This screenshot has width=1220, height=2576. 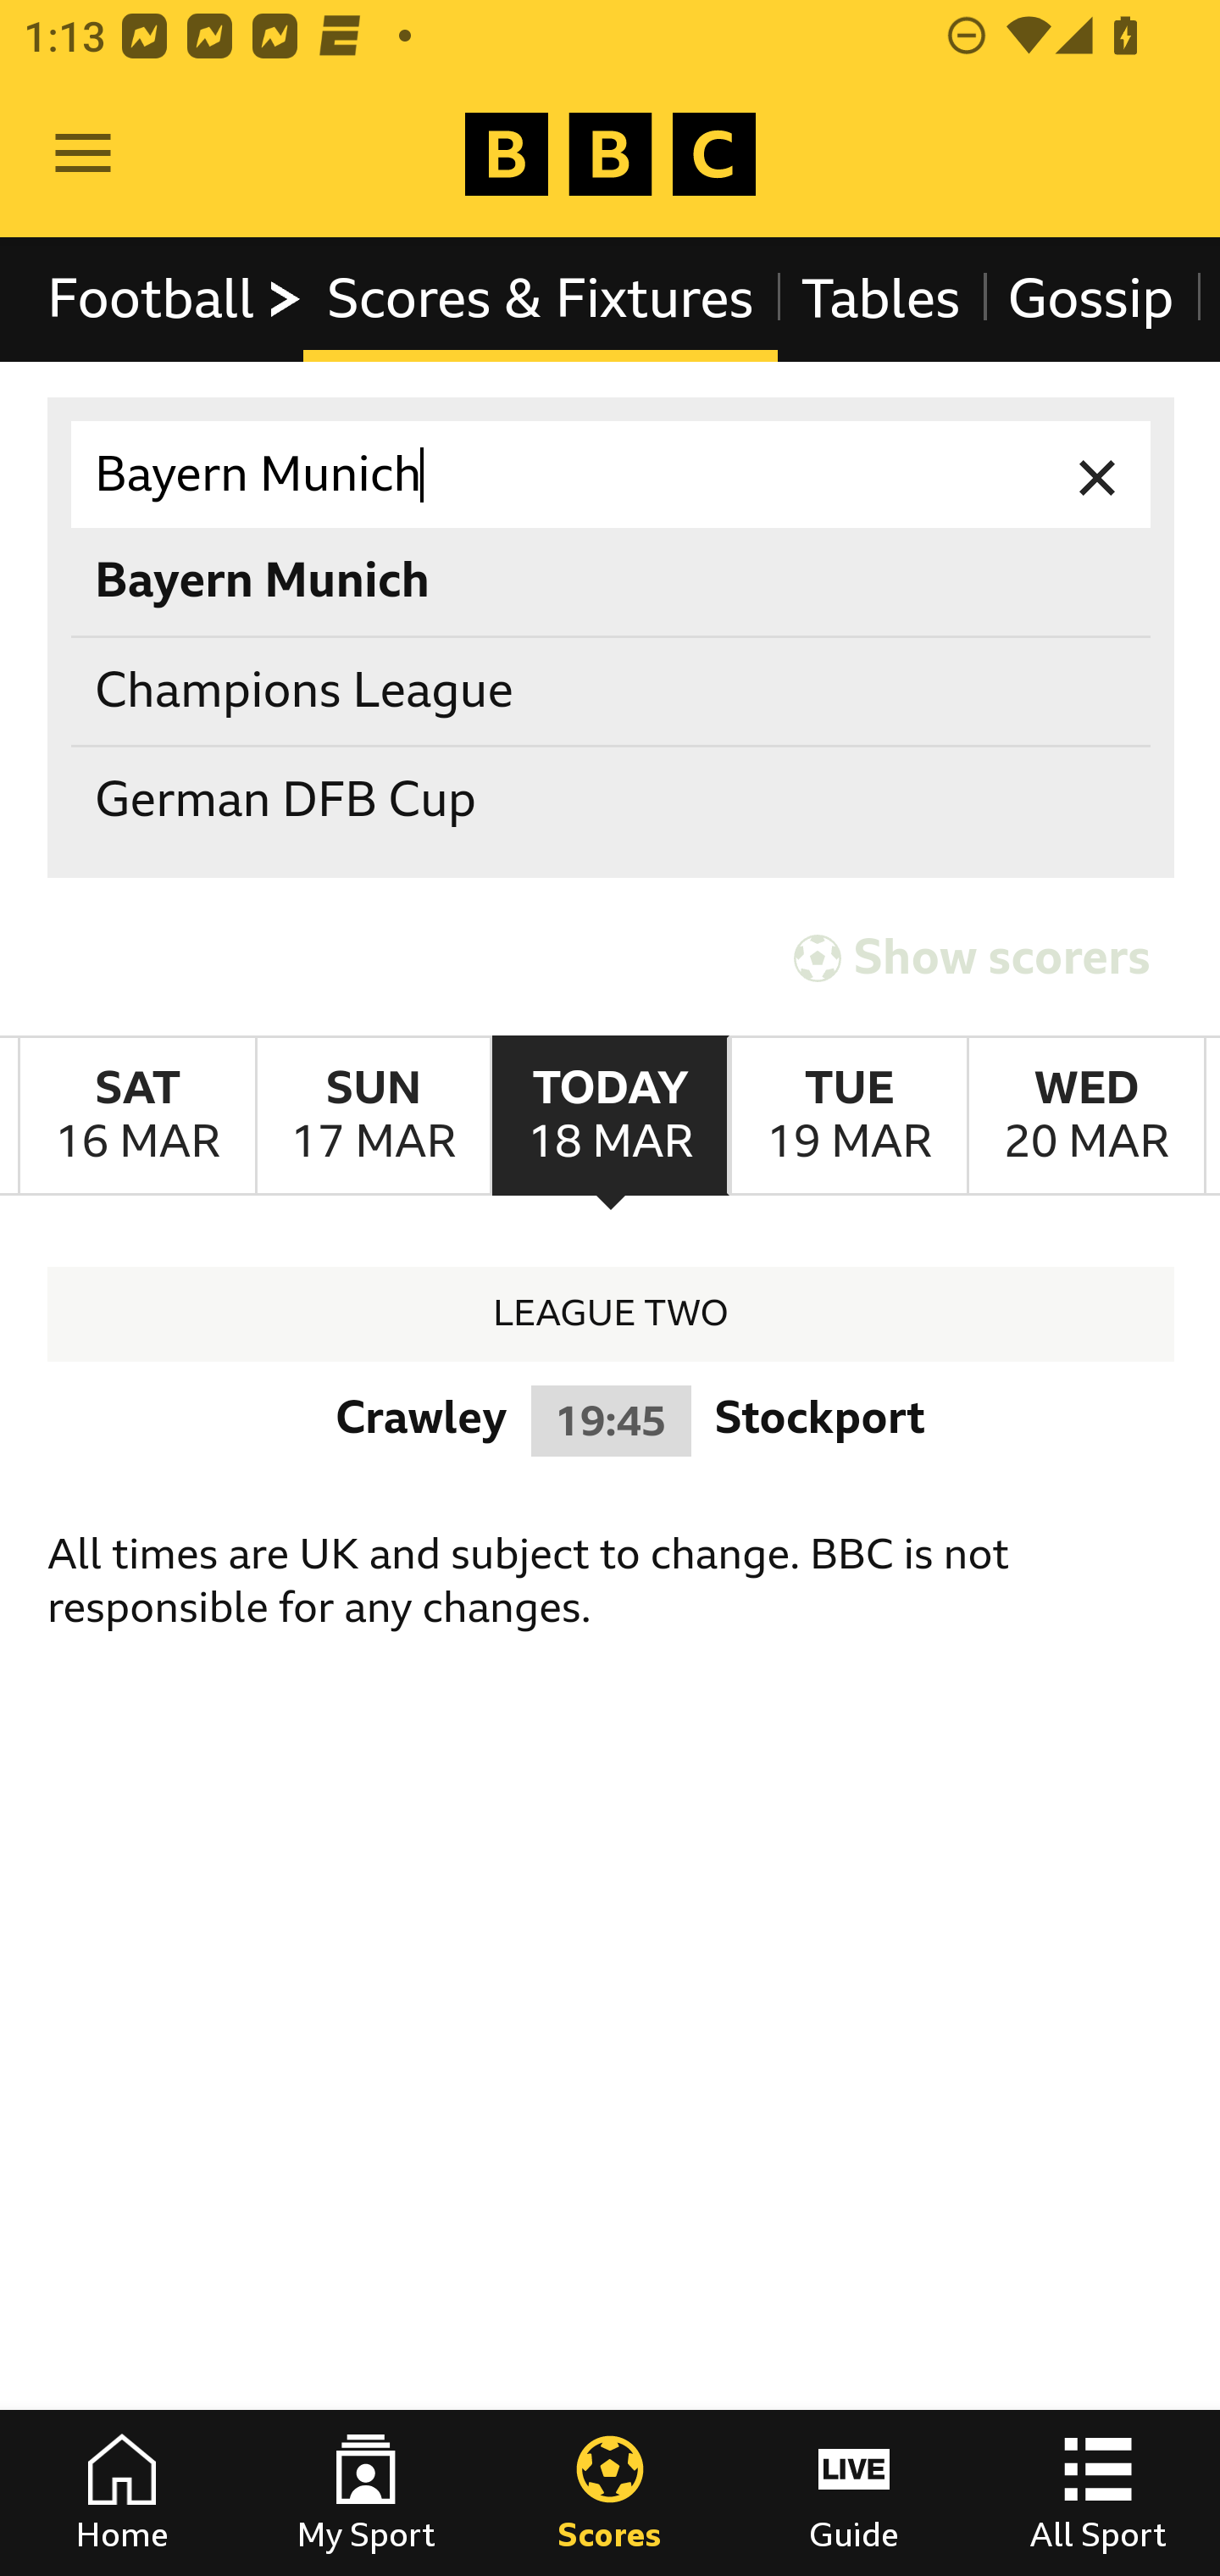 What do you see at coordinates (176, 298) in the screenshot?
I see `Football ` at bounding box center [176, 298].